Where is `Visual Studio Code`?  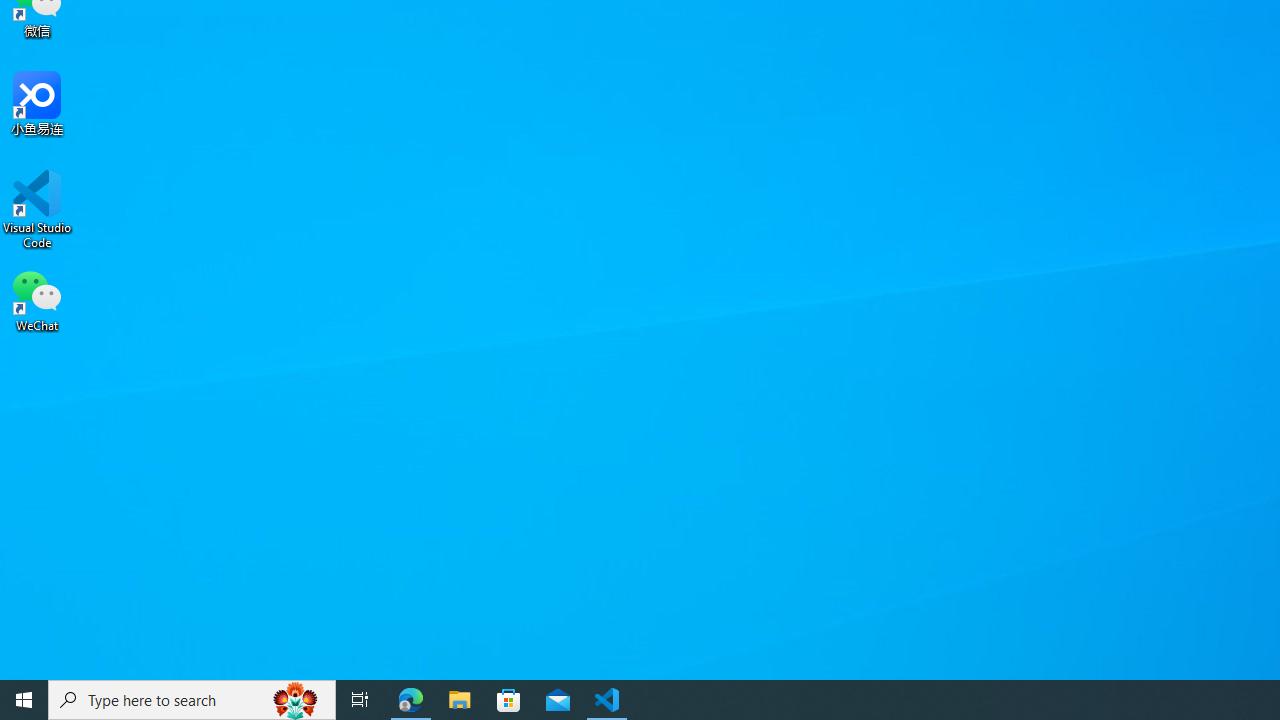
Visual Studio Code is located at coordinates (37, 209).